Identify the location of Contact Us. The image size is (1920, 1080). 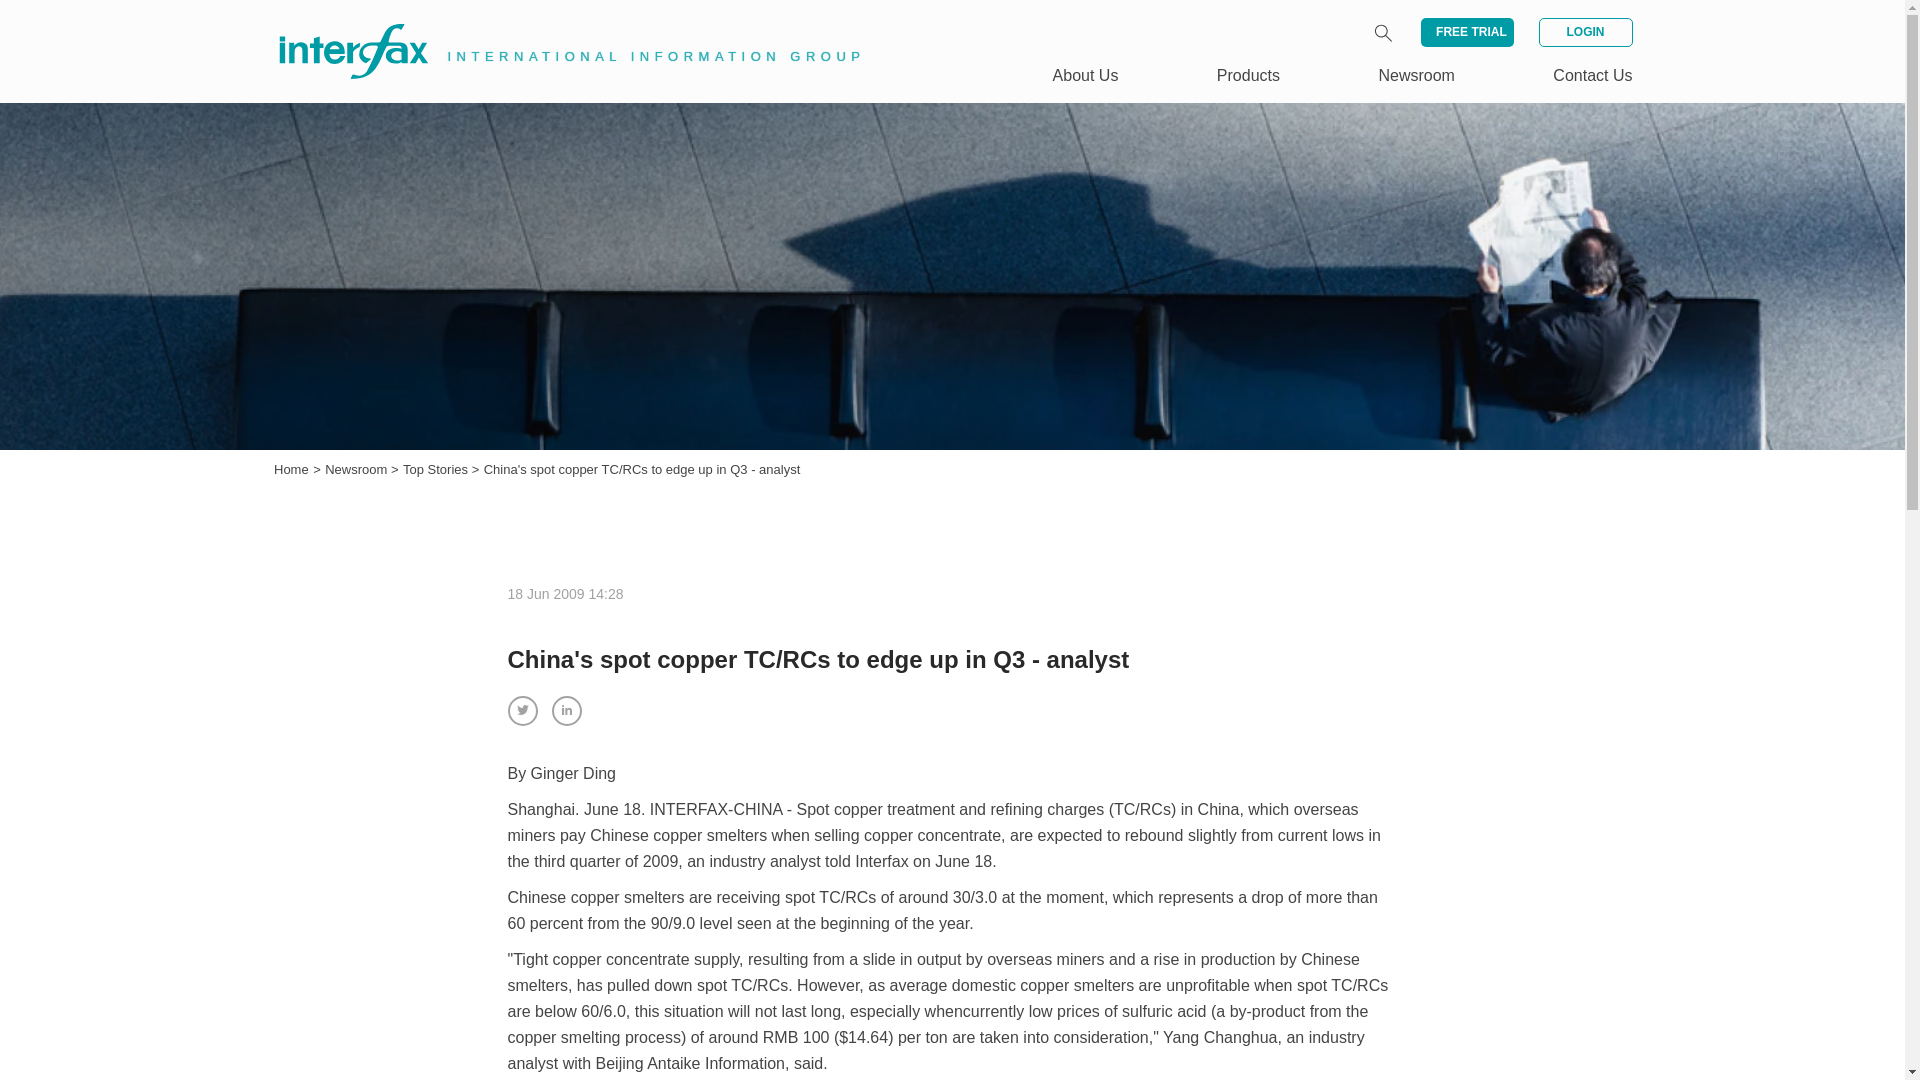
(1592, 75).